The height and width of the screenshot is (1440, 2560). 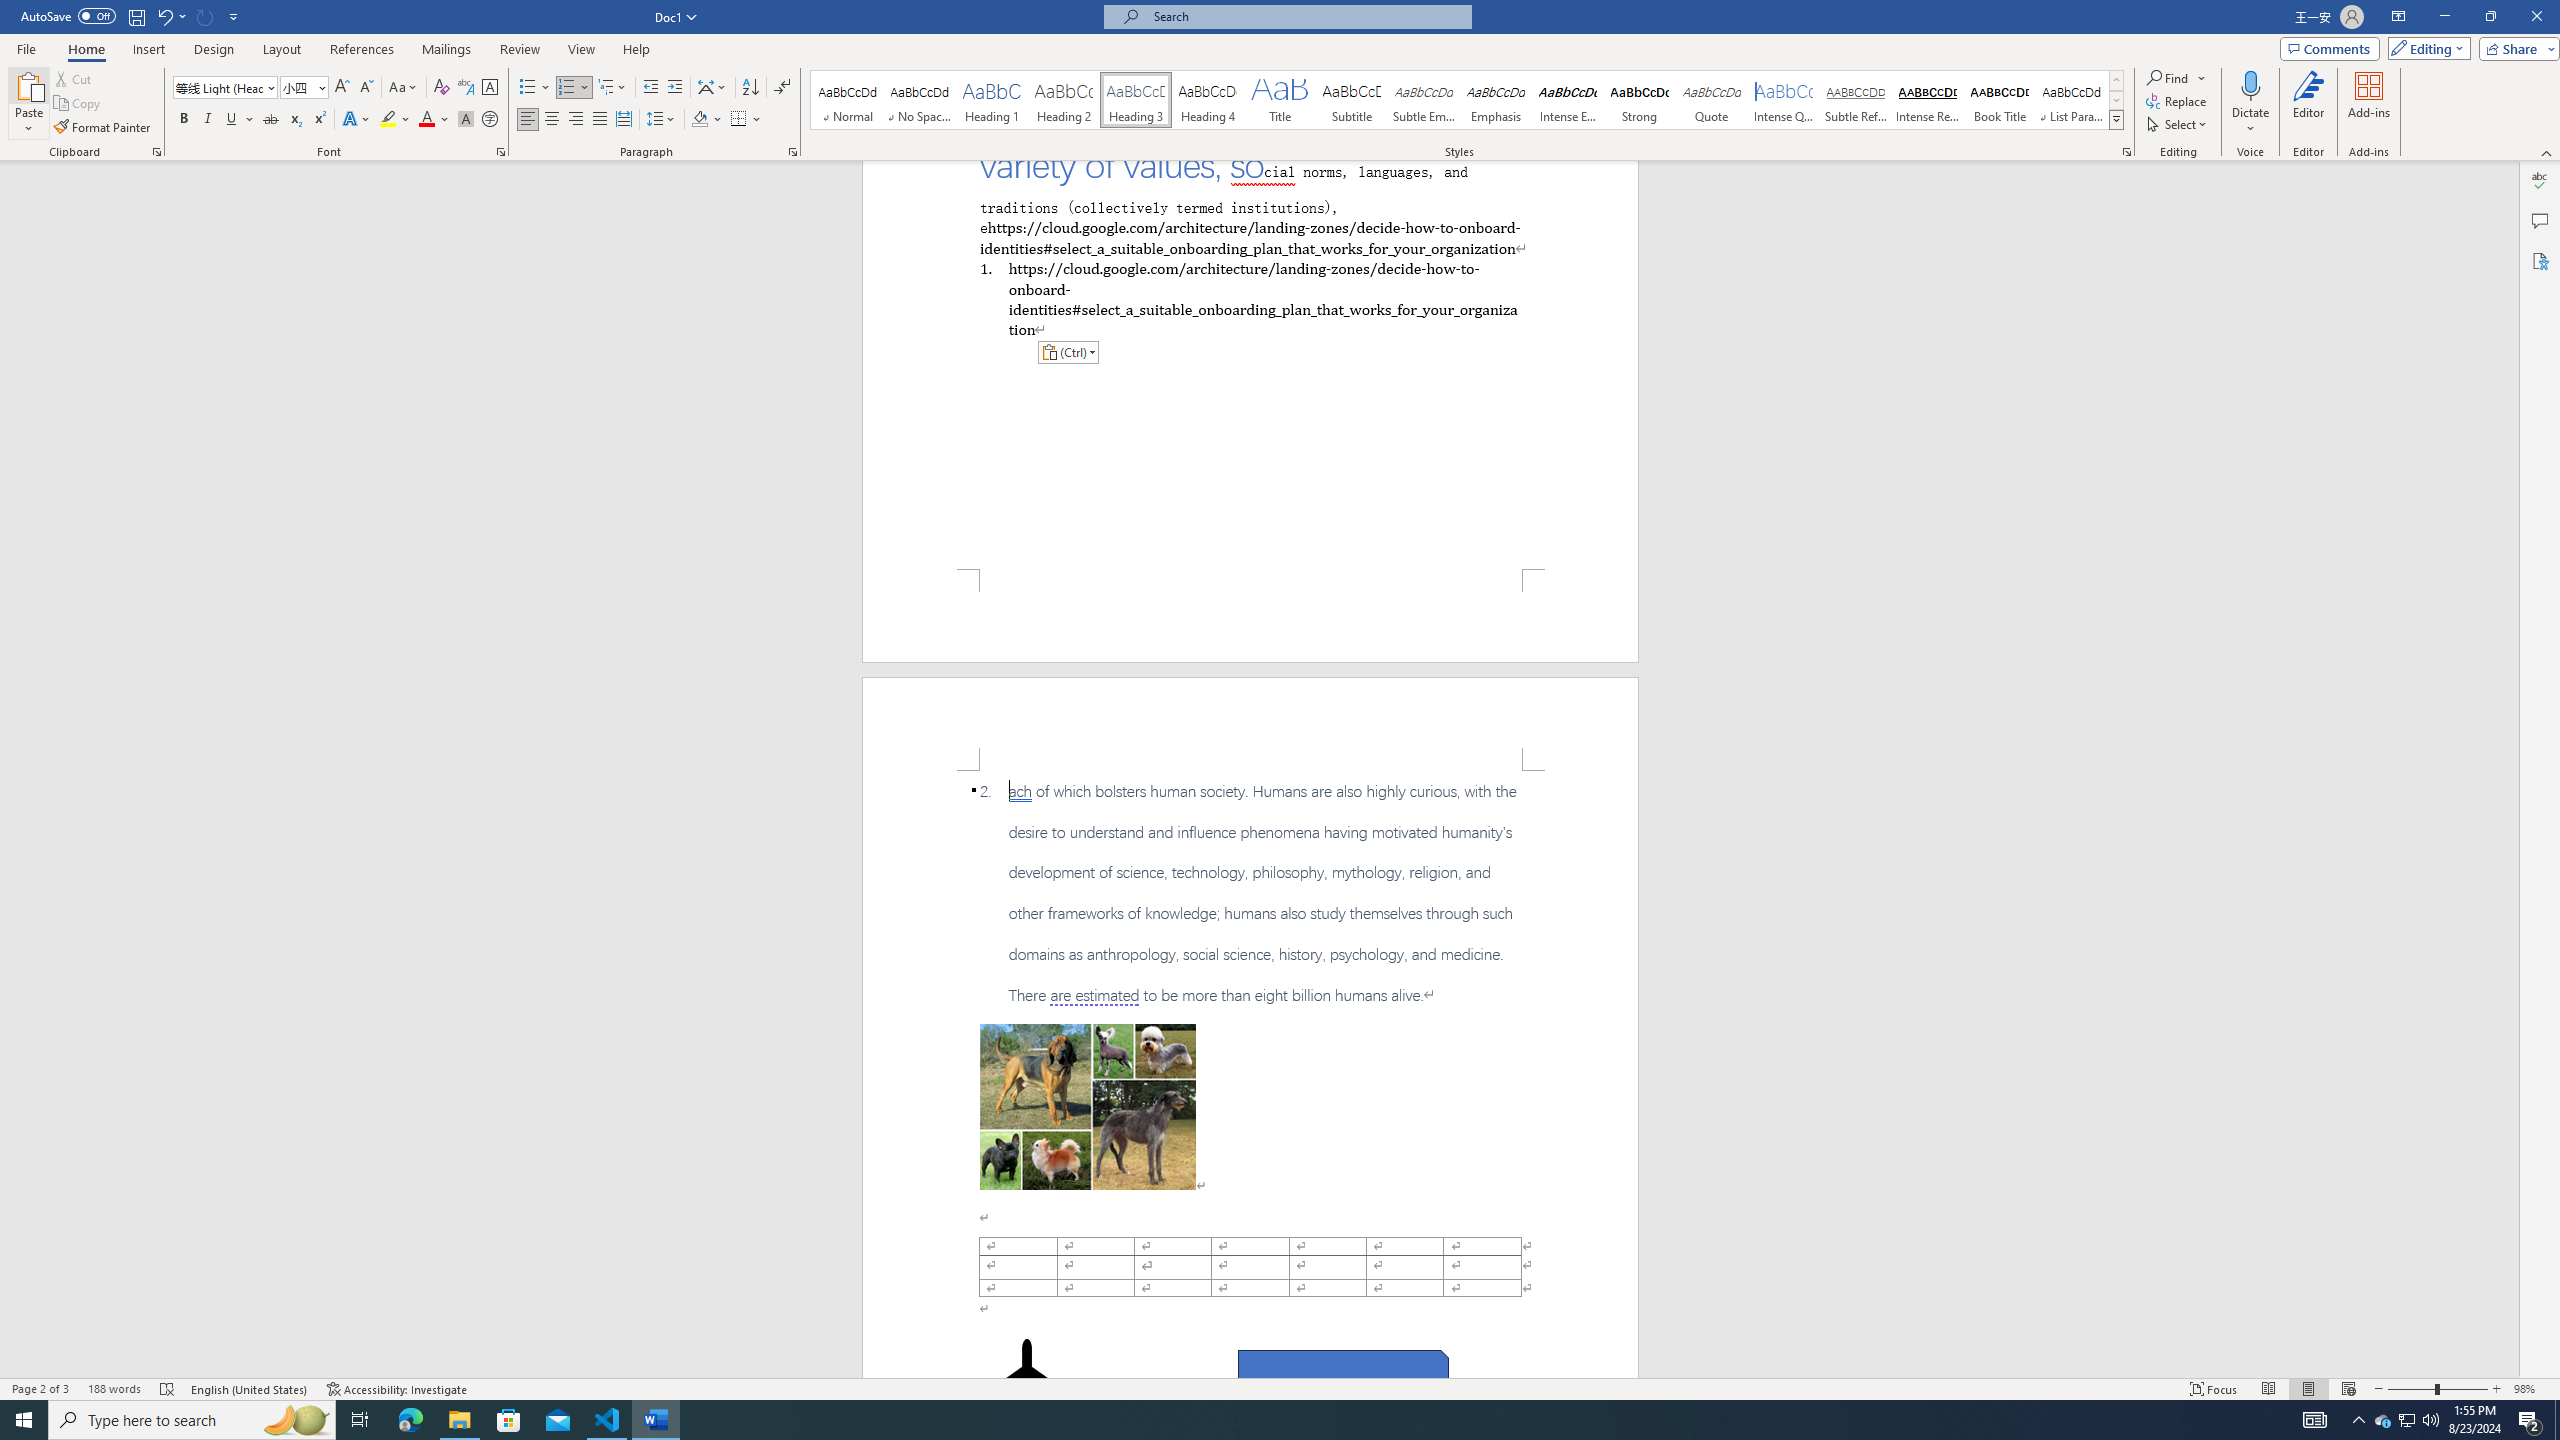 I want to click on Change Case, so click(x=404, y=88).